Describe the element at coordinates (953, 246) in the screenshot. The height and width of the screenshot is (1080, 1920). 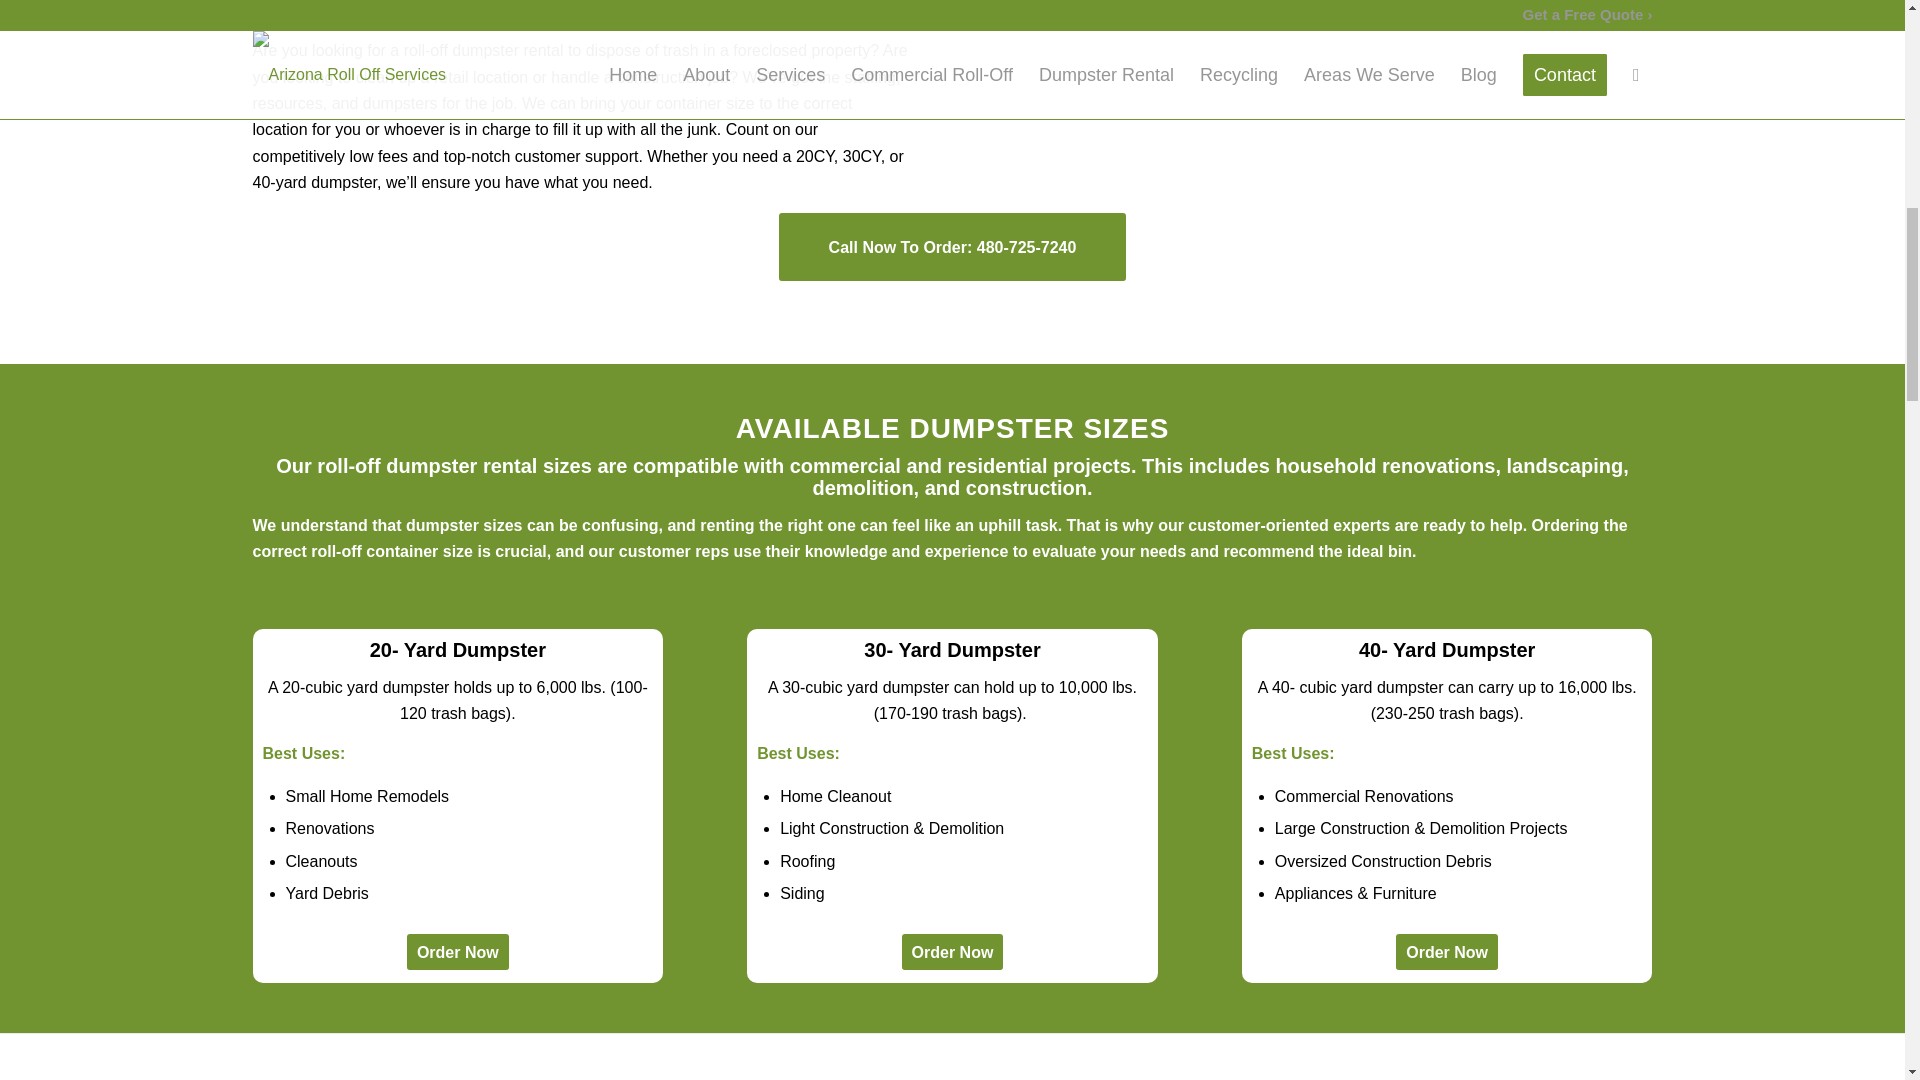
I see `Call Now To Order: 480-725-7240` at that location.